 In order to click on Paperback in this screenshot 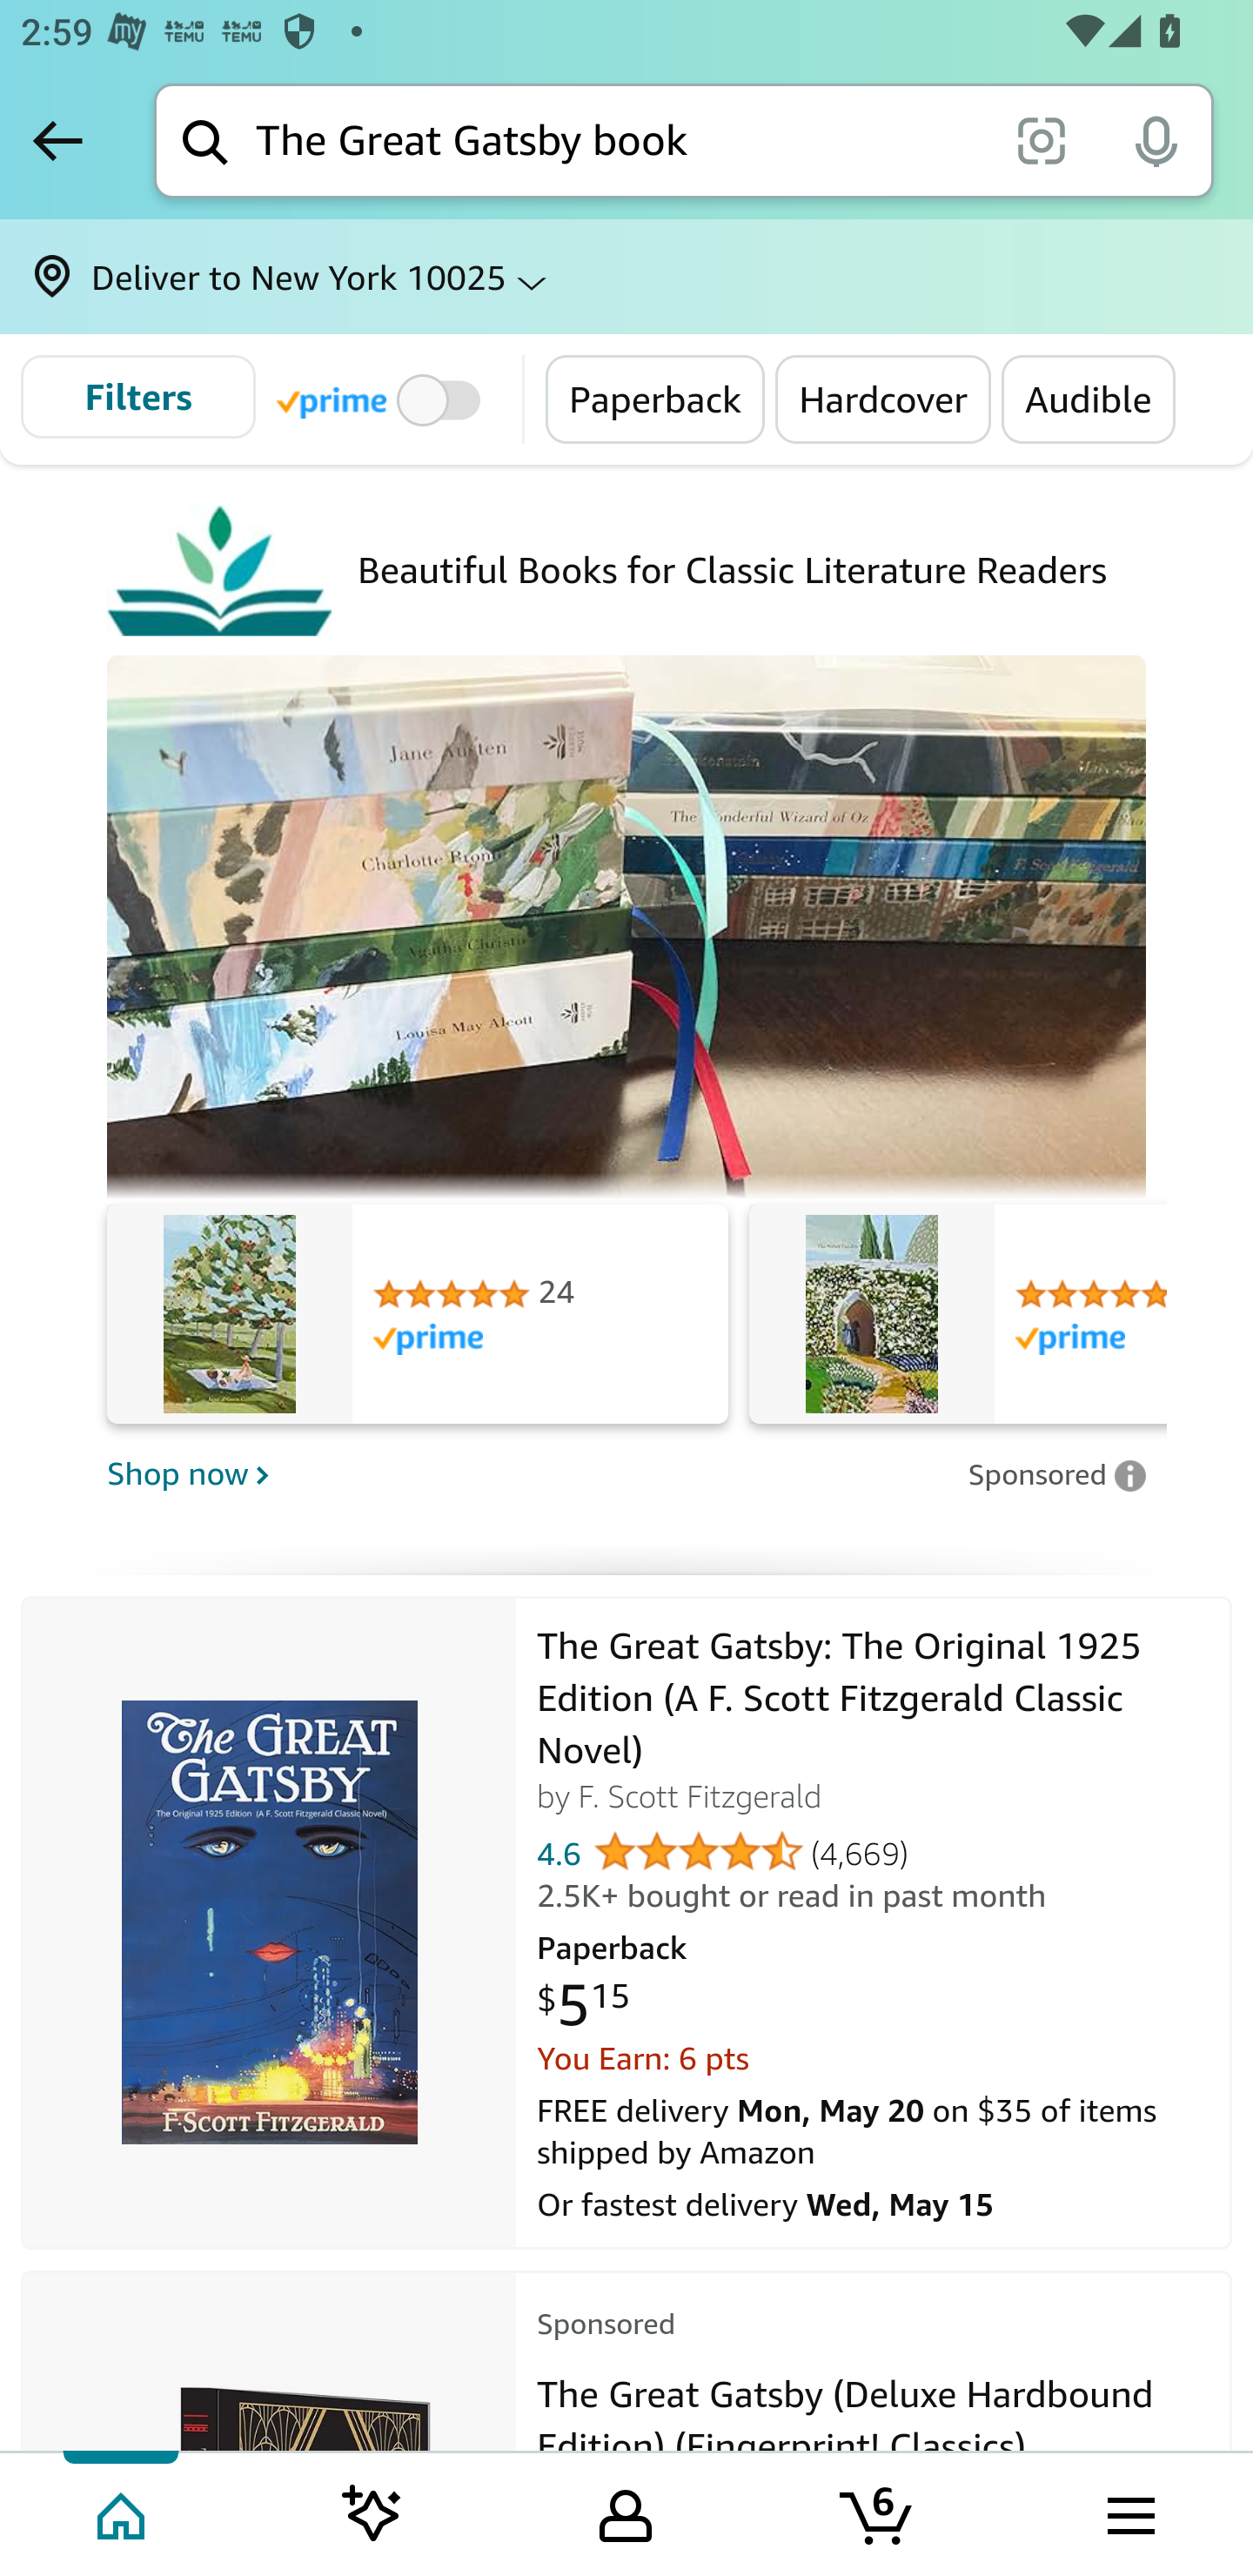, I will do `click(656, 399)`.